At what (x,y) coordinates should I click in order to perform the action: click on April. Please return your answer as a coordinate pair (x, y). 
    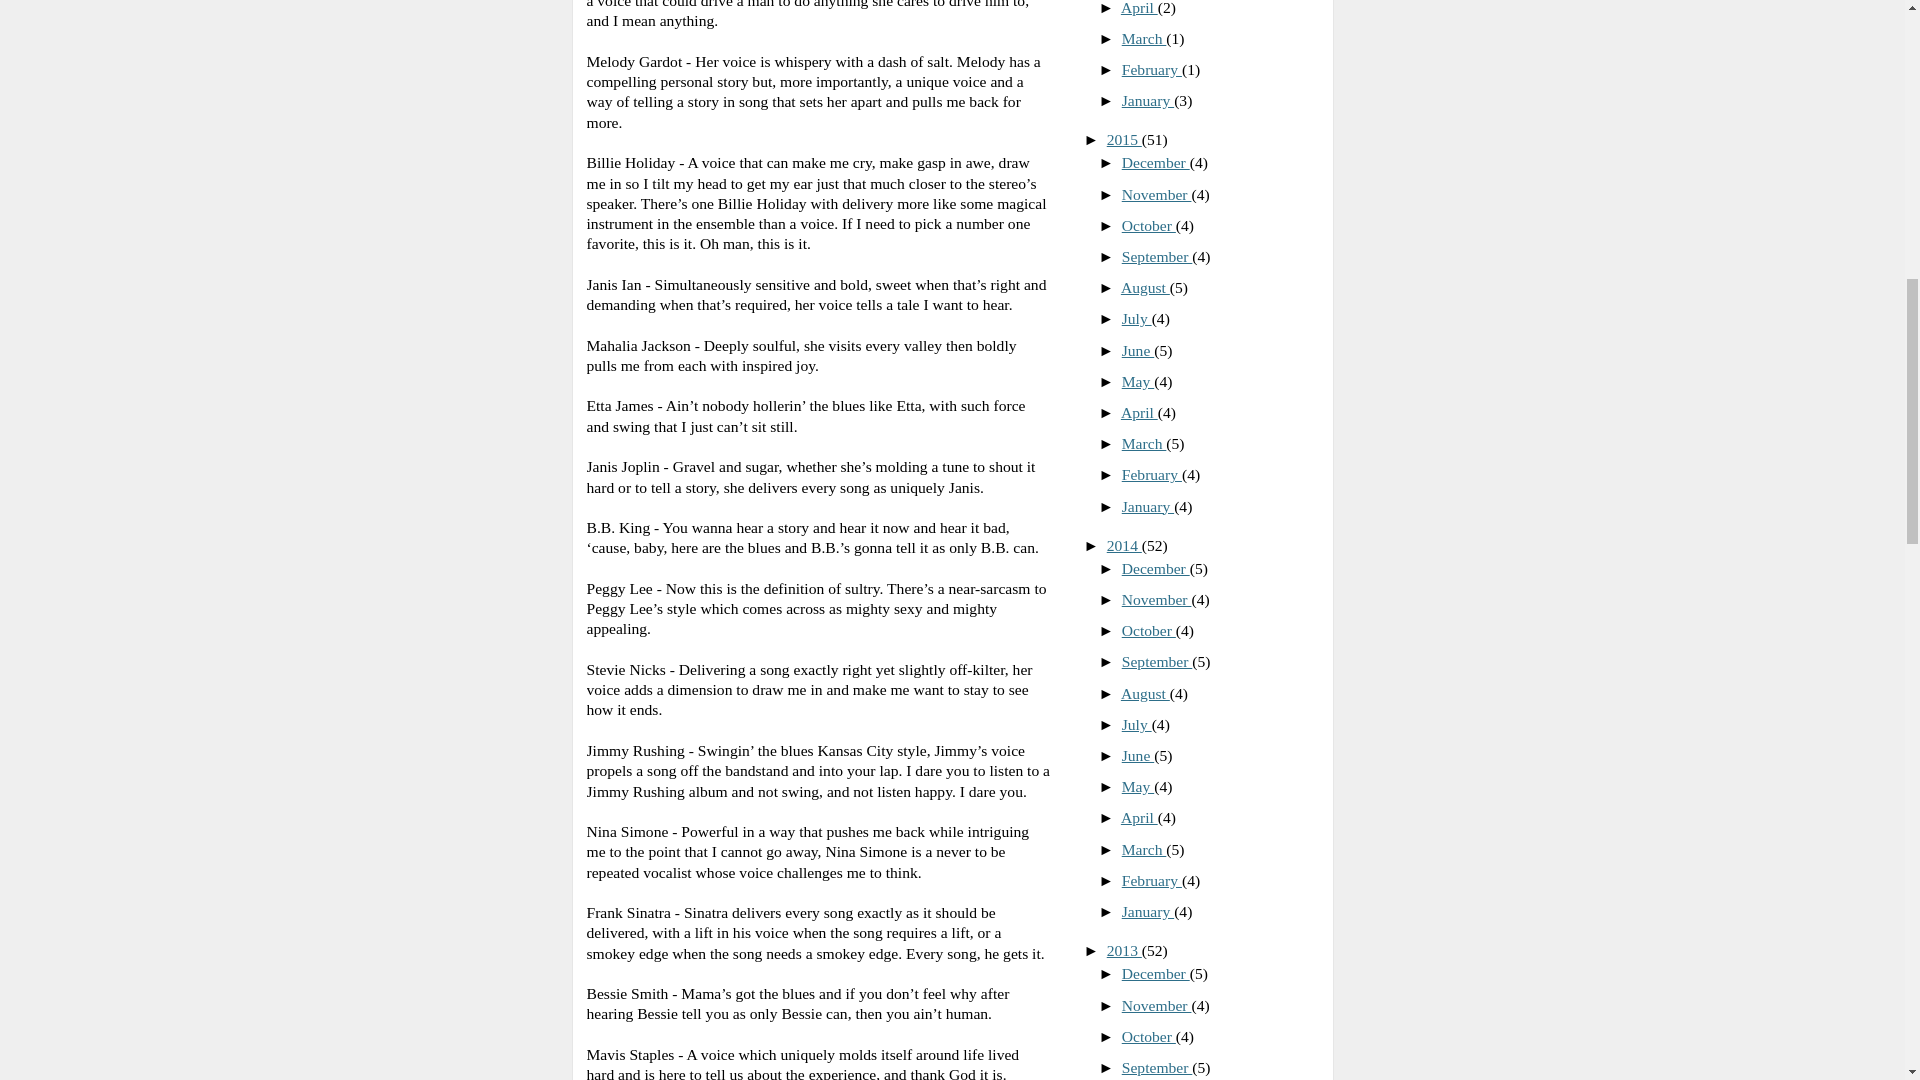
    Looking at the image, I should click on (1139, 8).